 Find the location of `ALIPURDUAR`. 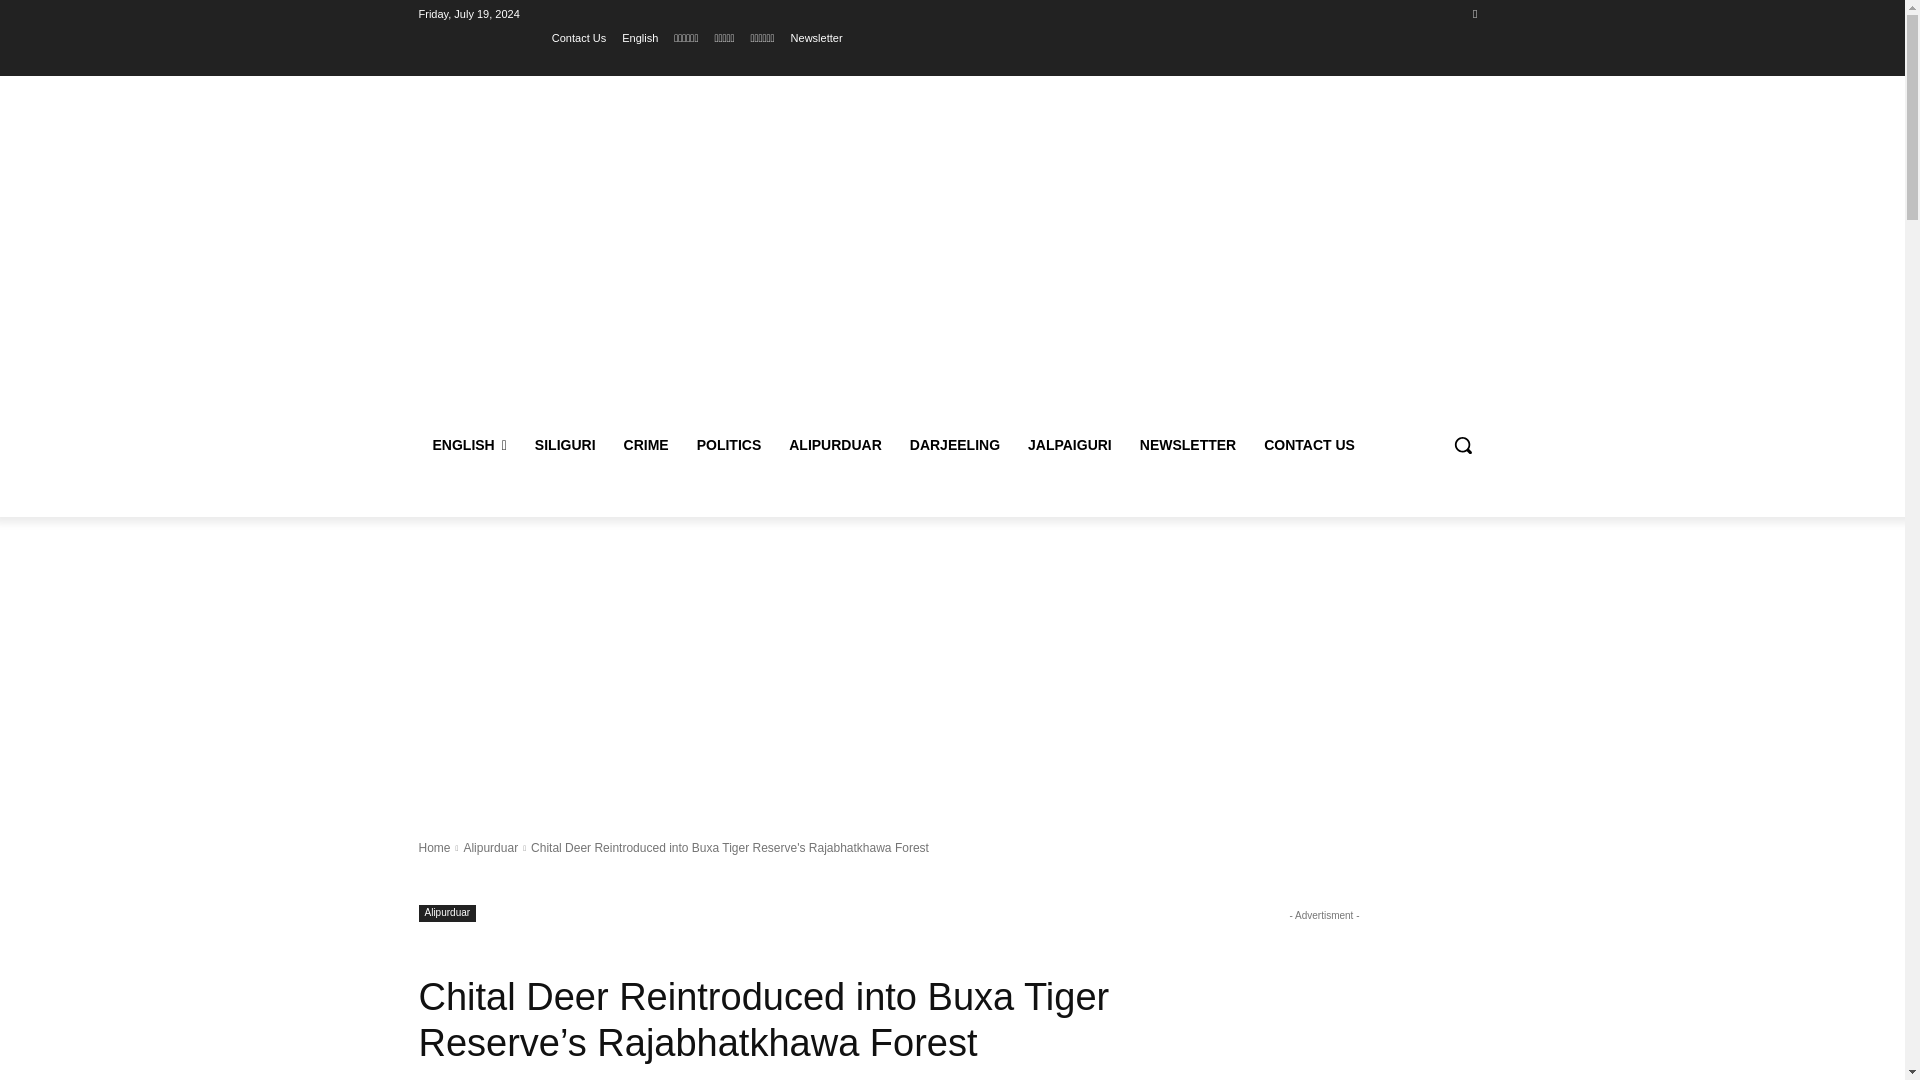

ALIPURDUAR is located at coordinates (836, 444).